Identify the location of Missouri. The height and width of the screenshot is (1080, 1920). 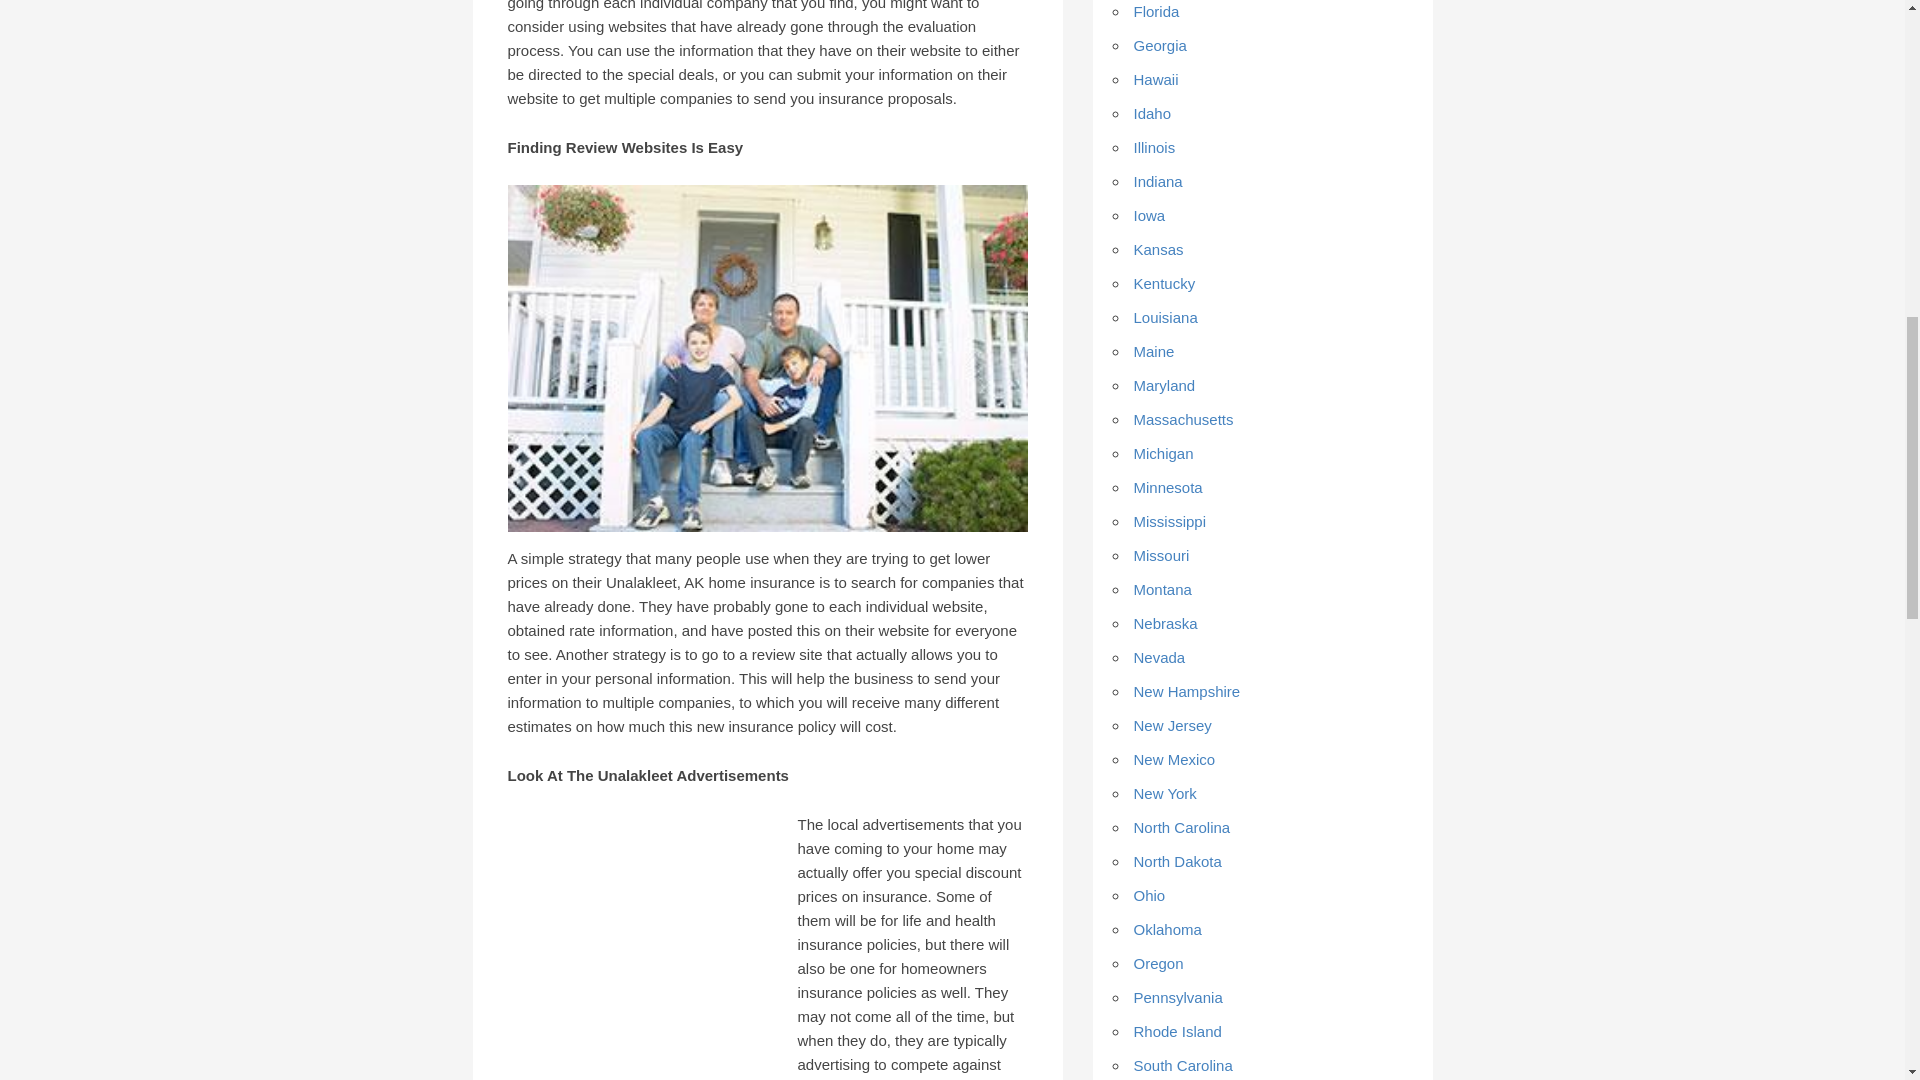
(1162, 554).